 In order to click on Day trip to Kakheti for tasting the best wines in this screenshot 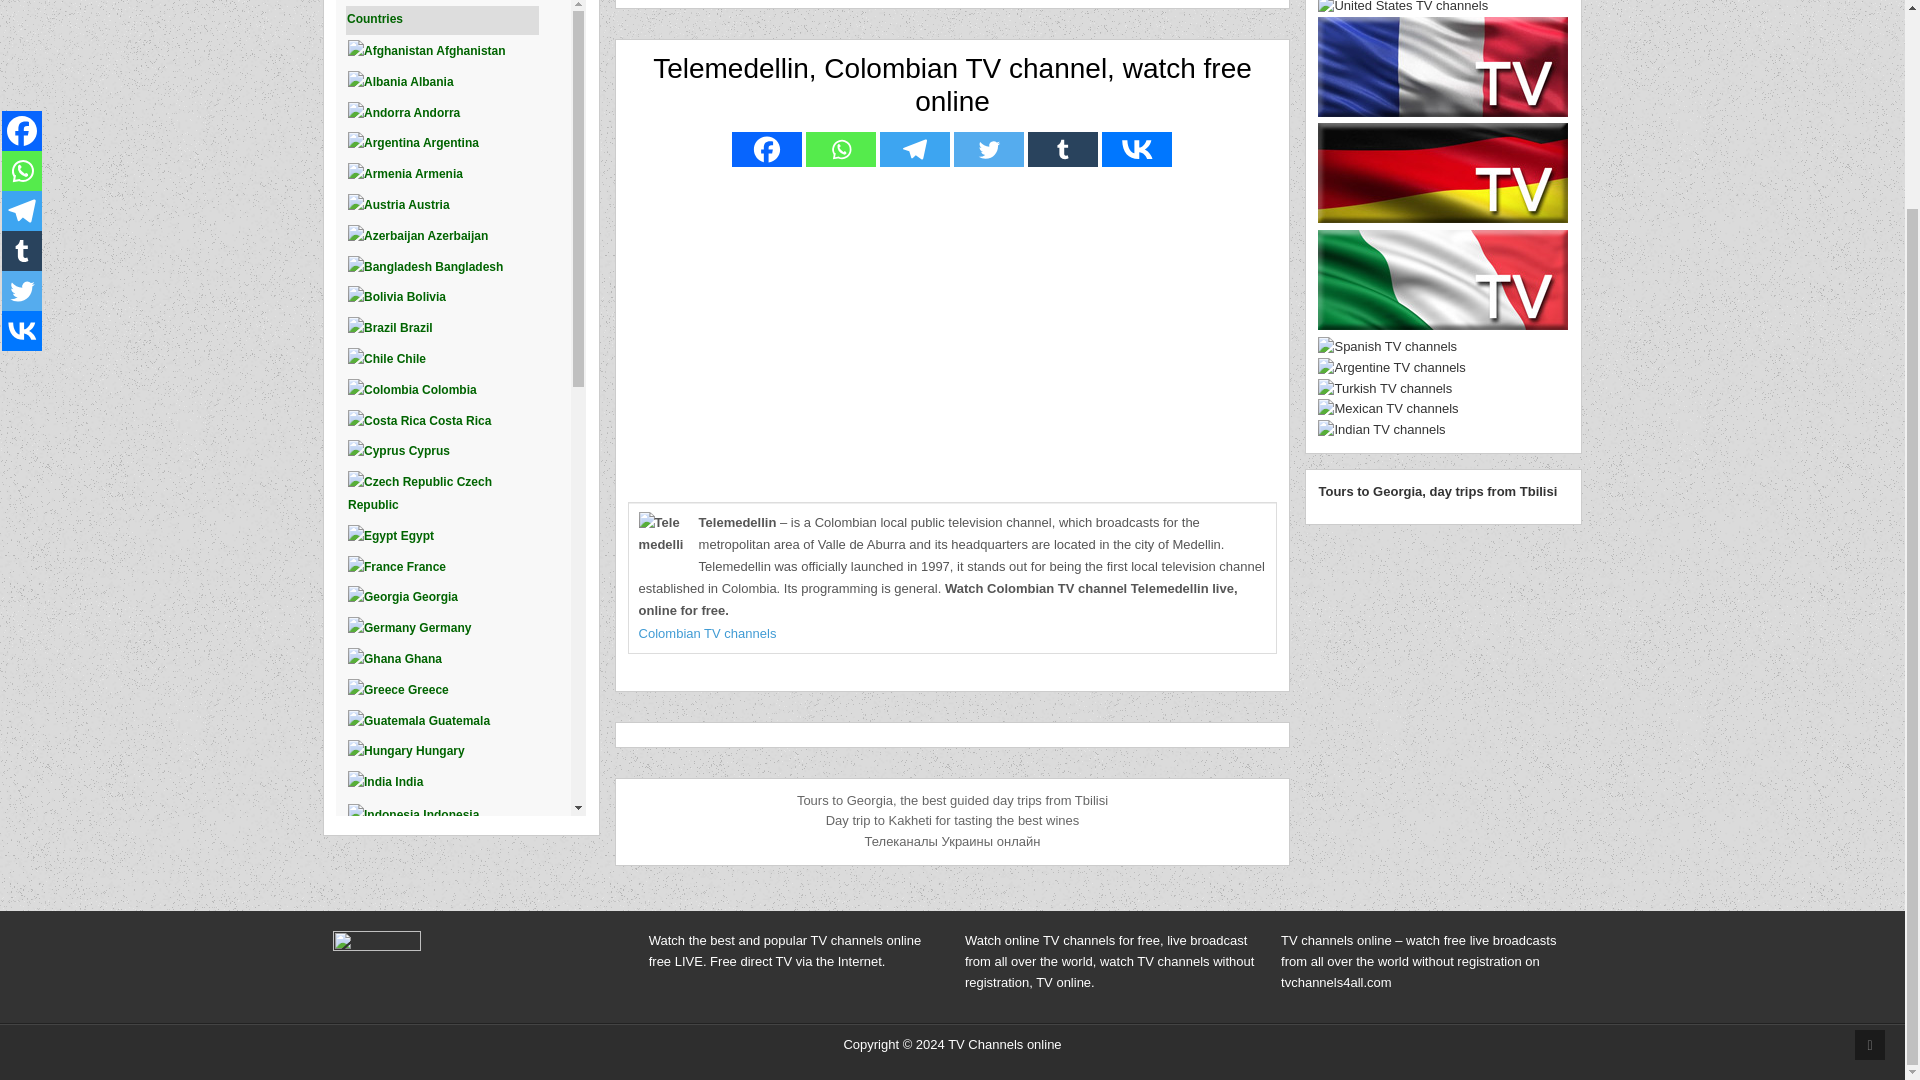, I will do `click(952, 820)`.